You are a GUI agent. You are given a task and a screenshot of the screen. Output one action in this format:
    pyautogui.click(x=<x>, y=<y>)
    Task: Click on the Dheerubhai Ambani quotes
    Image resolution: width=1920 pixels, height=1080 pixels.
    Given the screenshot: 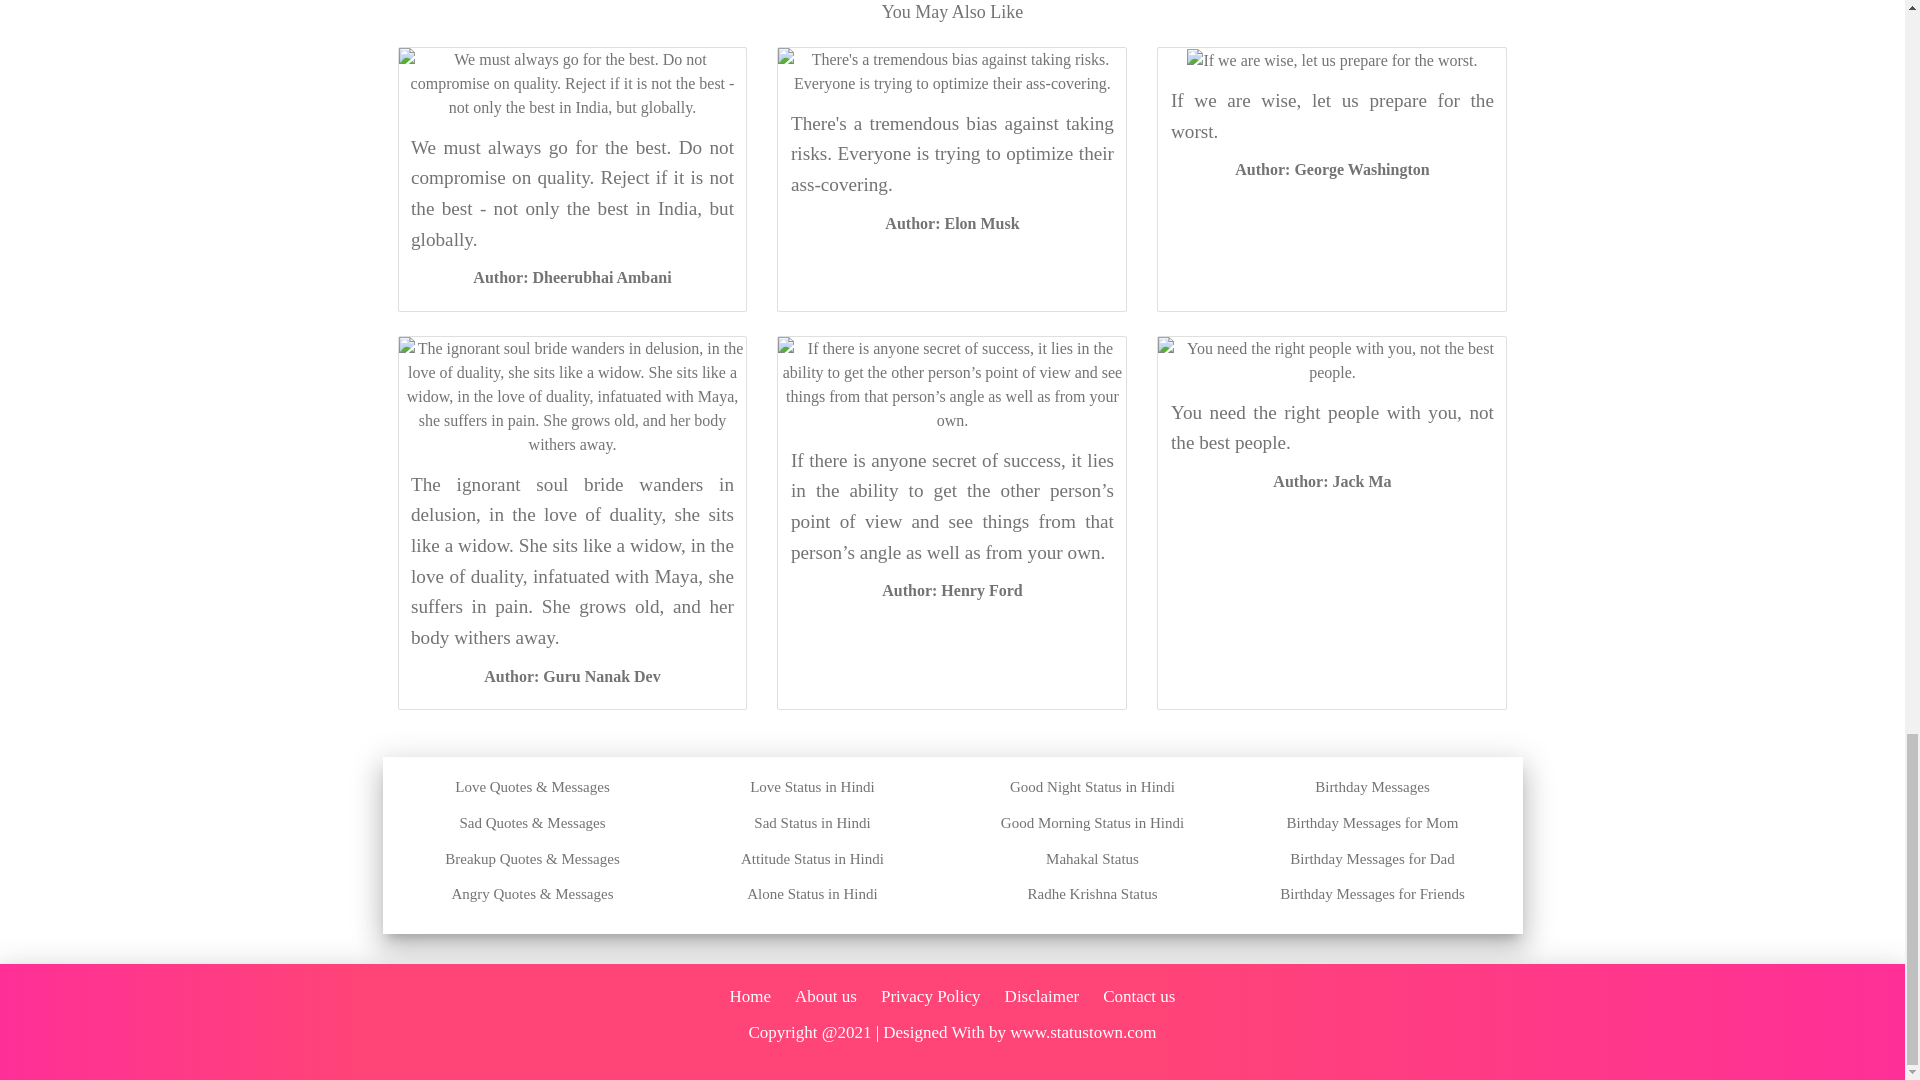 What is the action you would take?
    pyautogui.click(x=571, y=277)
    